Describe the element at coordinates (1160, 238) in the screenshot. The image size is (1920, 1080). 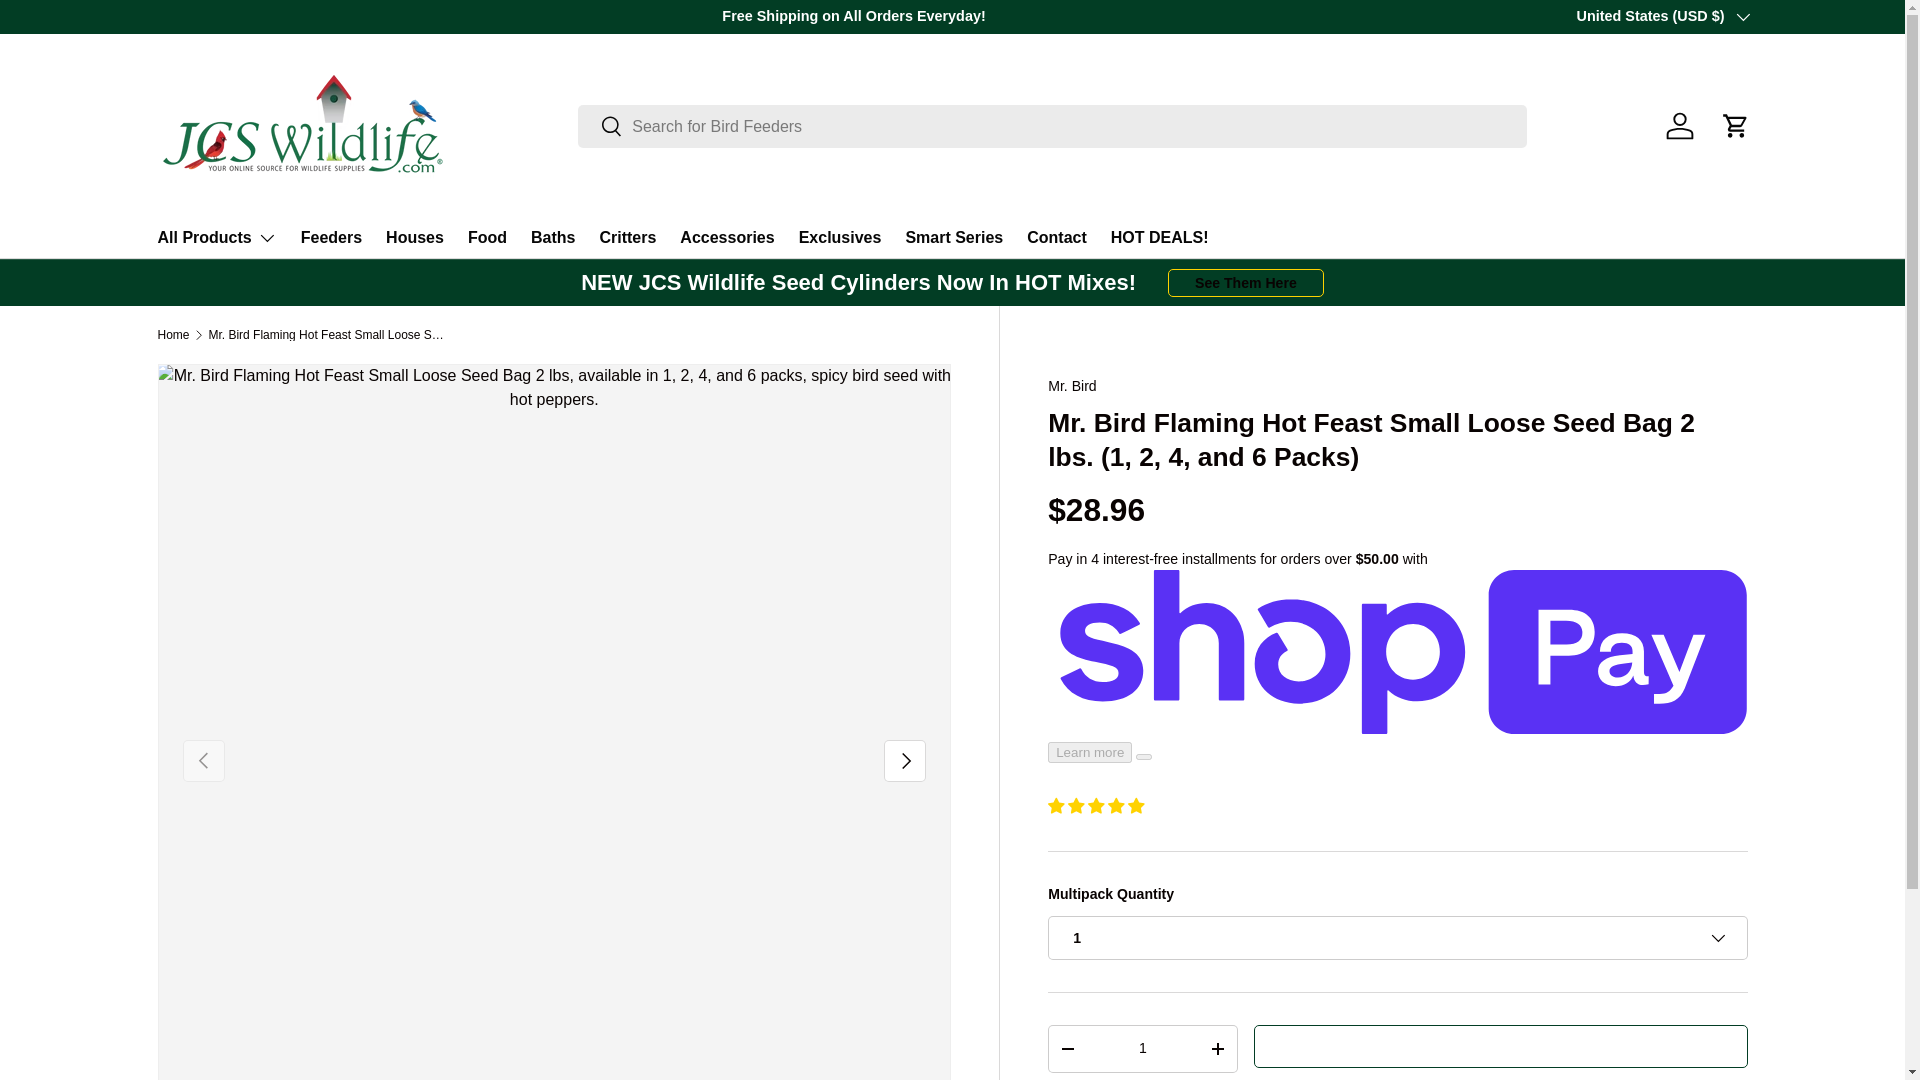
I see `HOT DEALS!` at that location.